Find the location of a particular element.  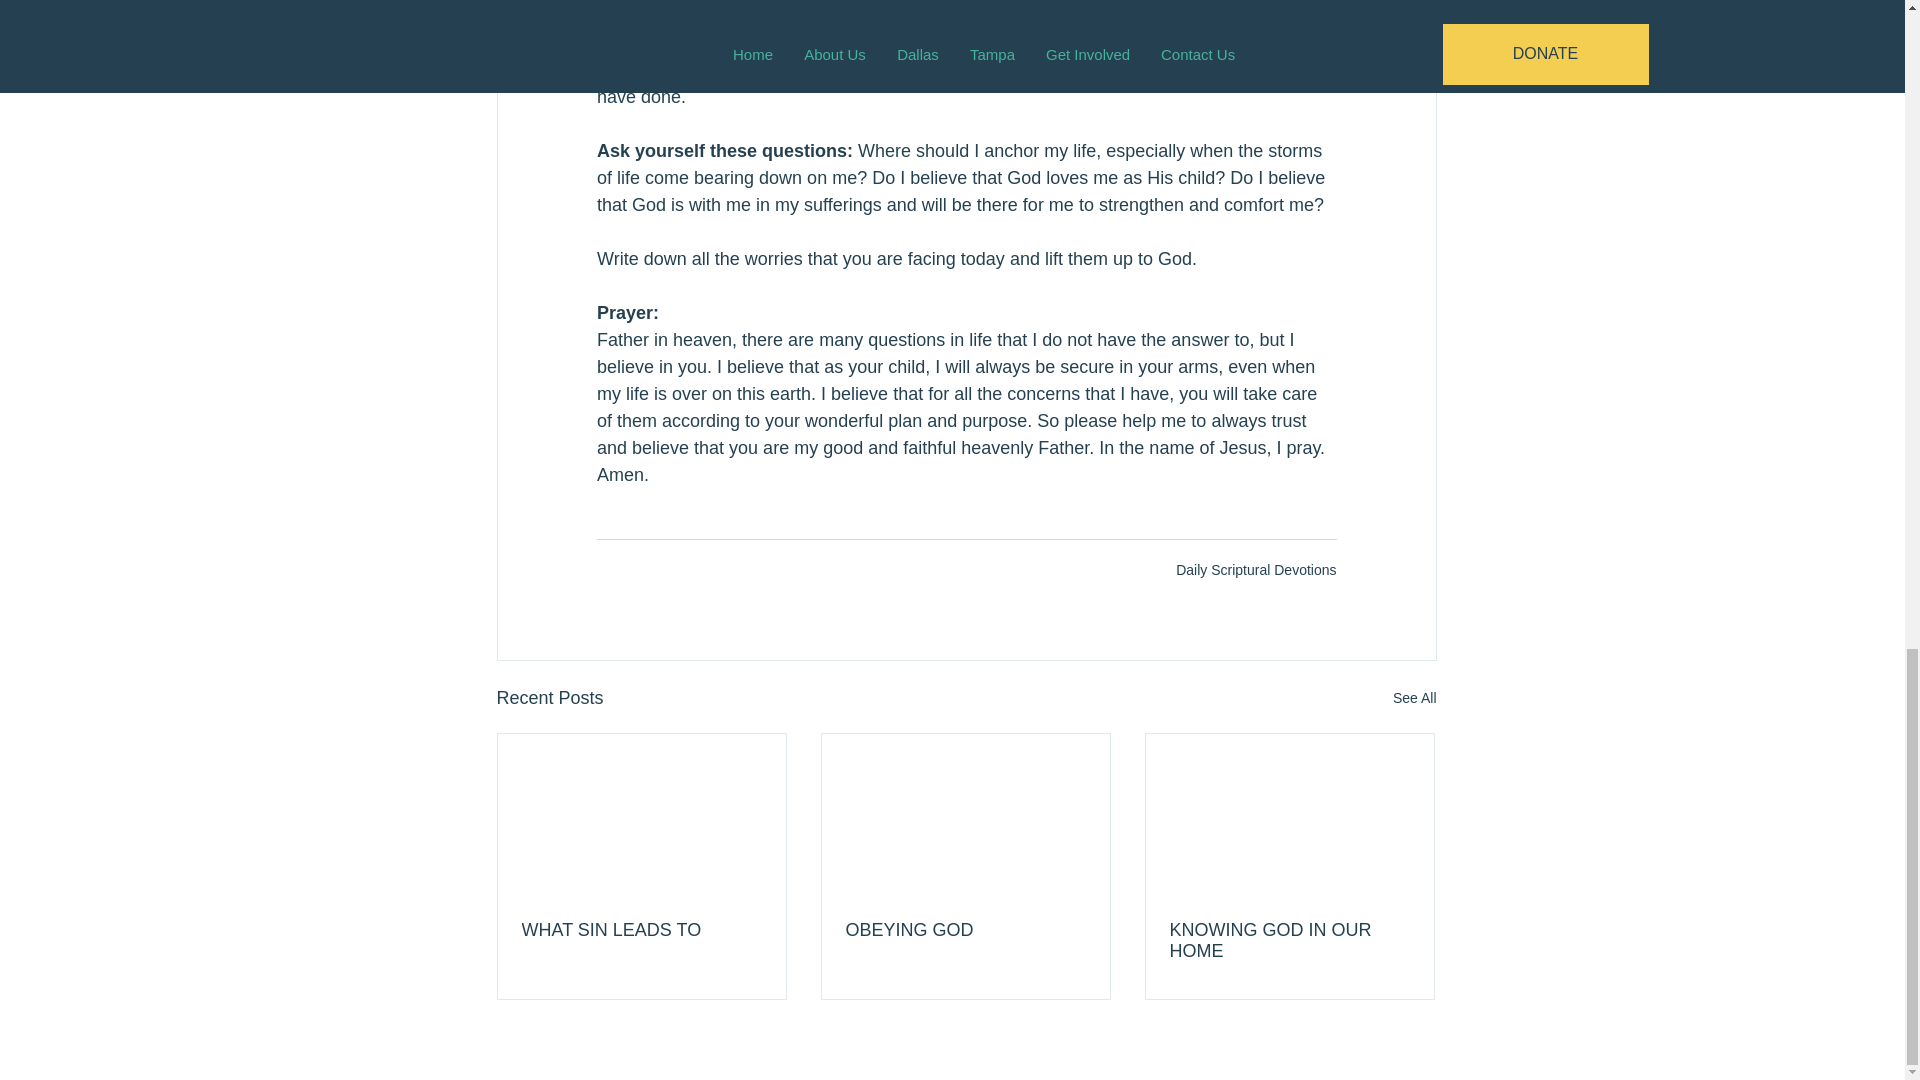

KNOWING GOD IN OUR HOME is located at coordinates (1289, 941).